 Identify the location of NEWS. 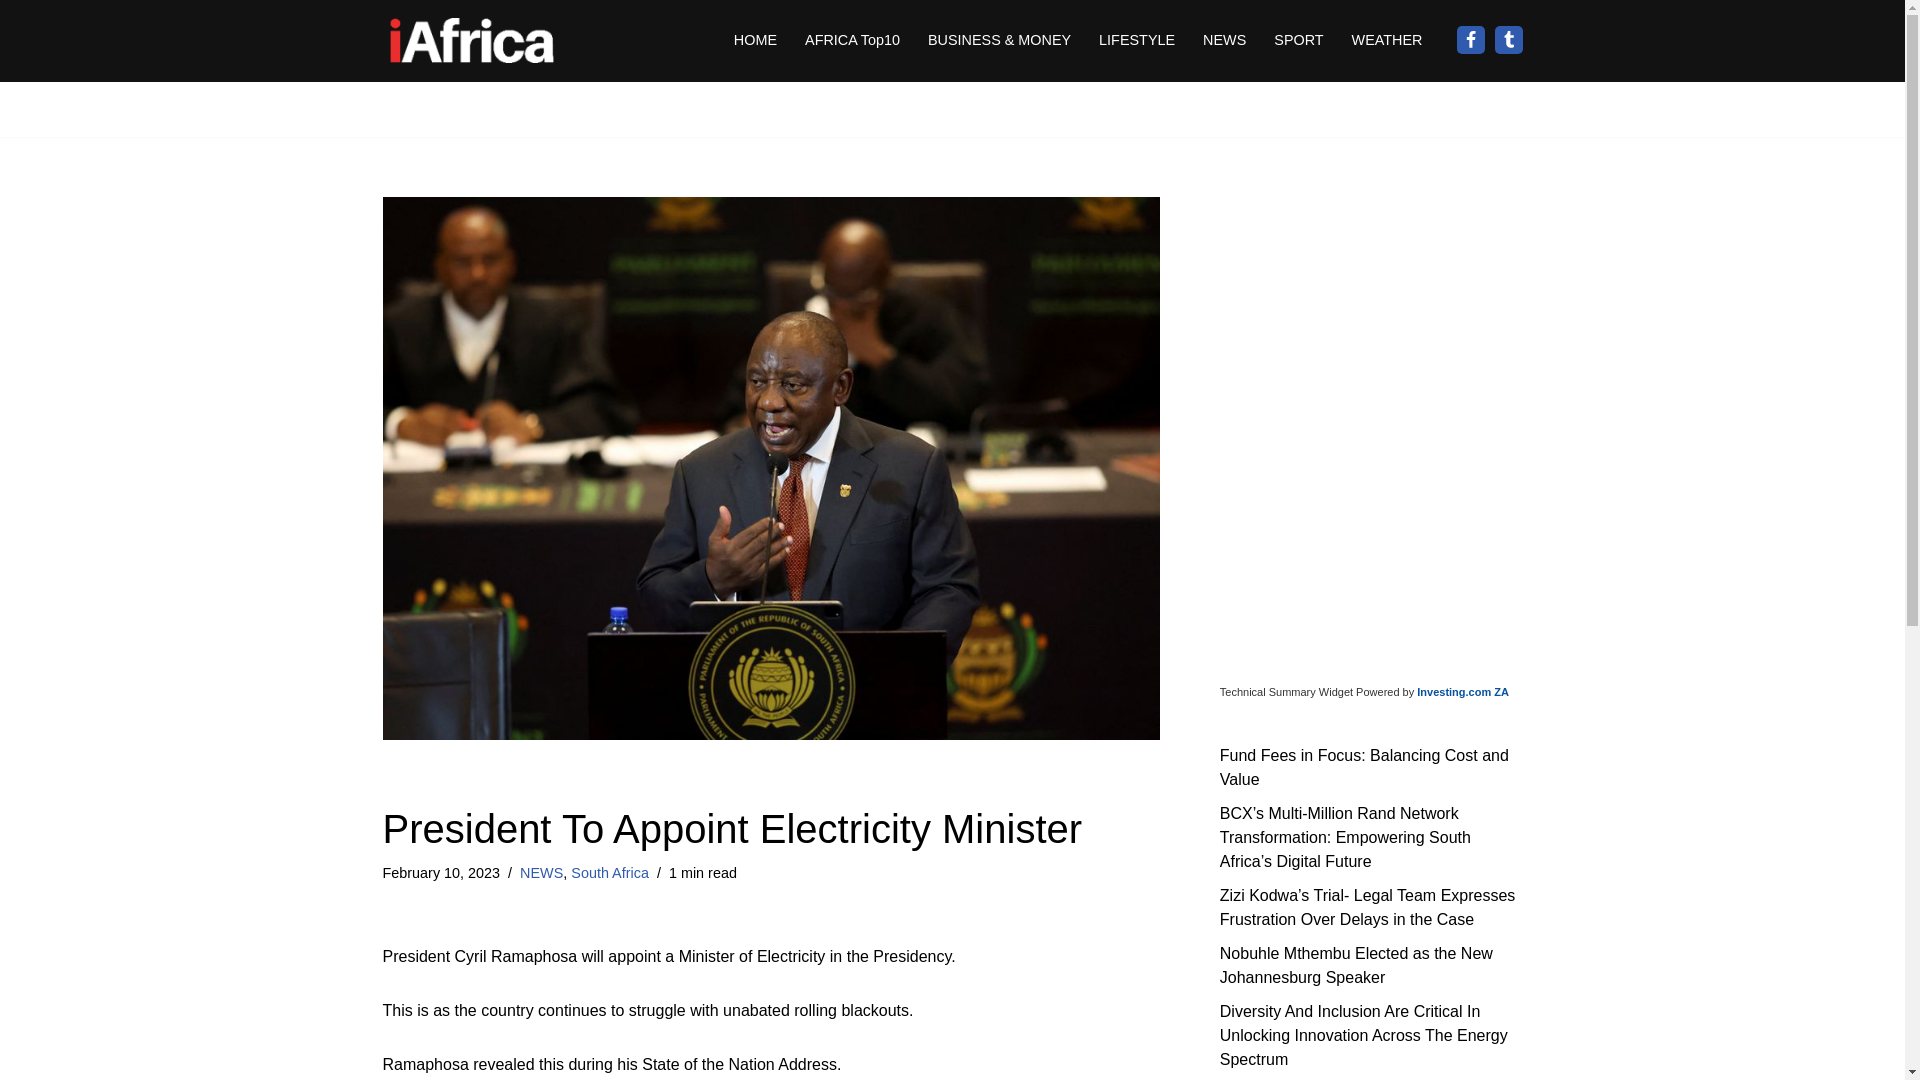
(1224, 40).